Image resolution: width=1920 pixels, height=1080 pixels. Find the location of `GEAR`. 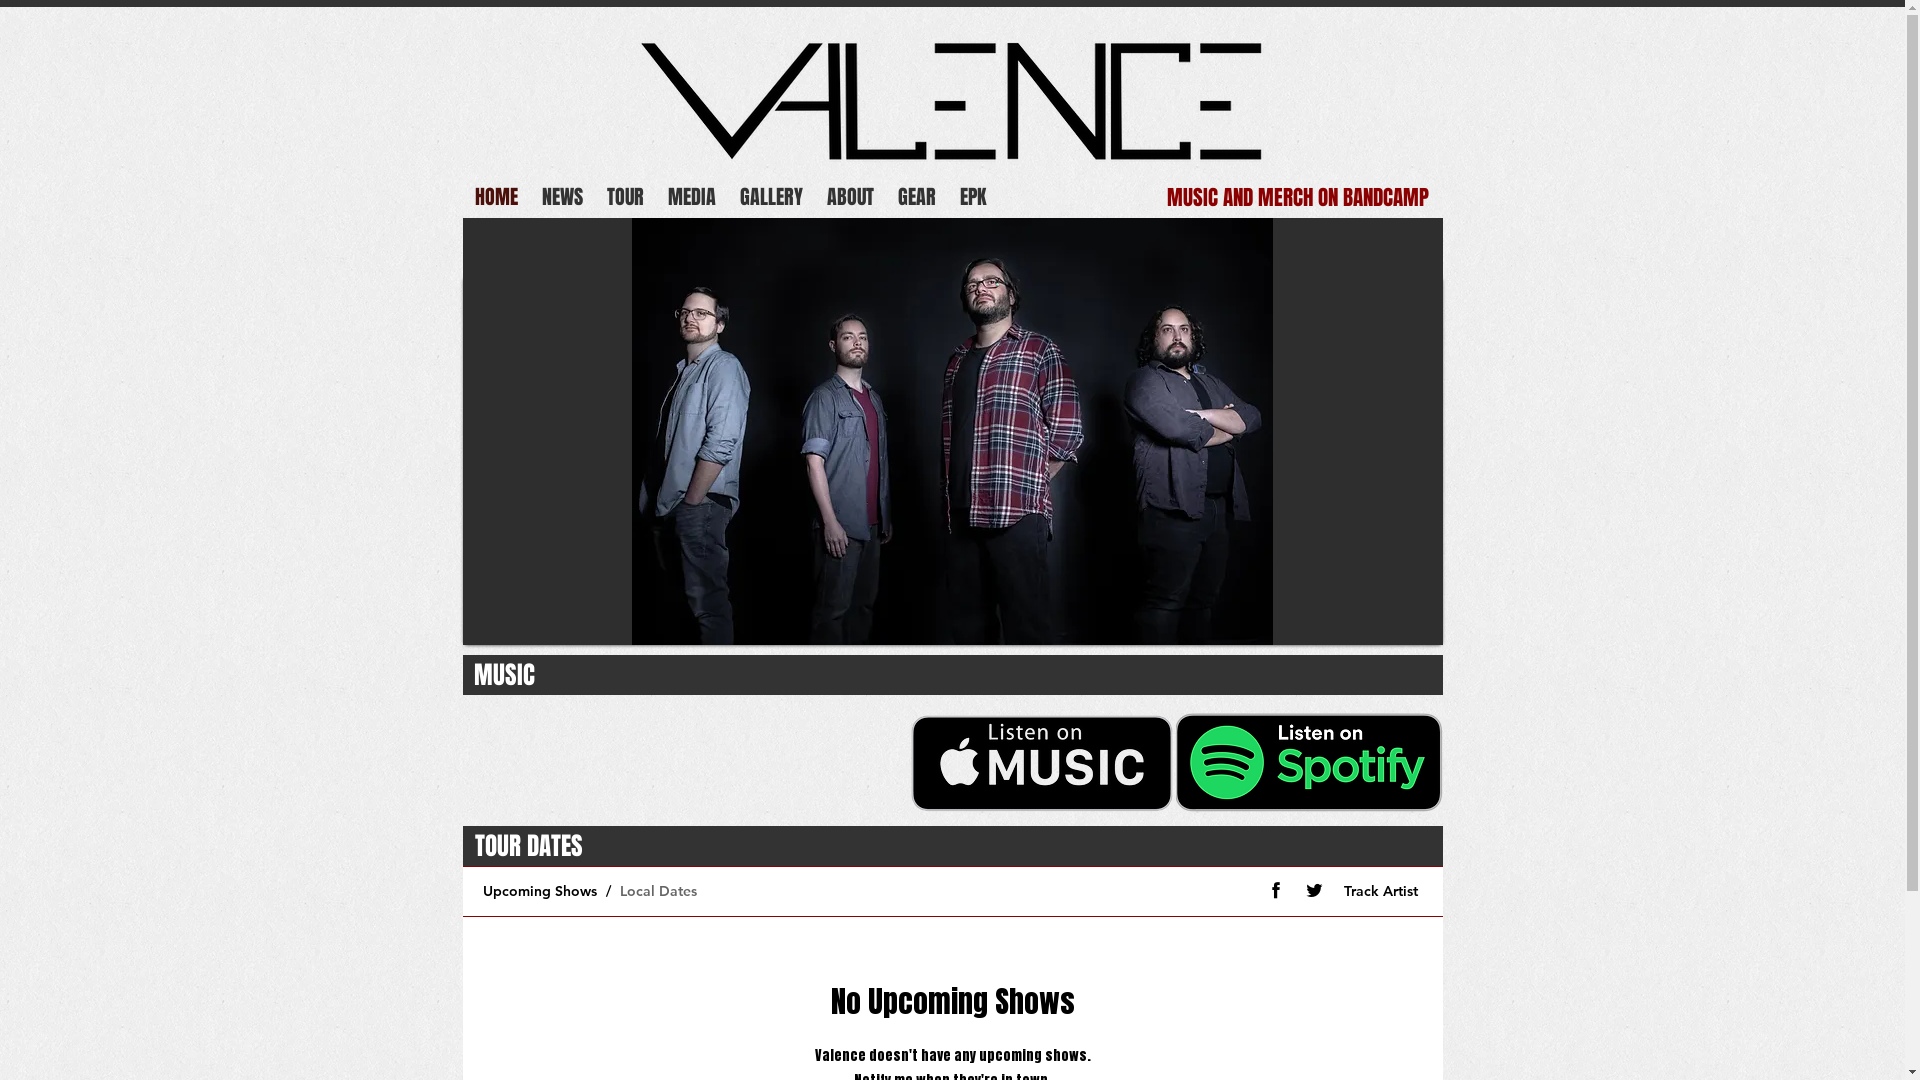

GEAR is located at coordinates (917, 198).